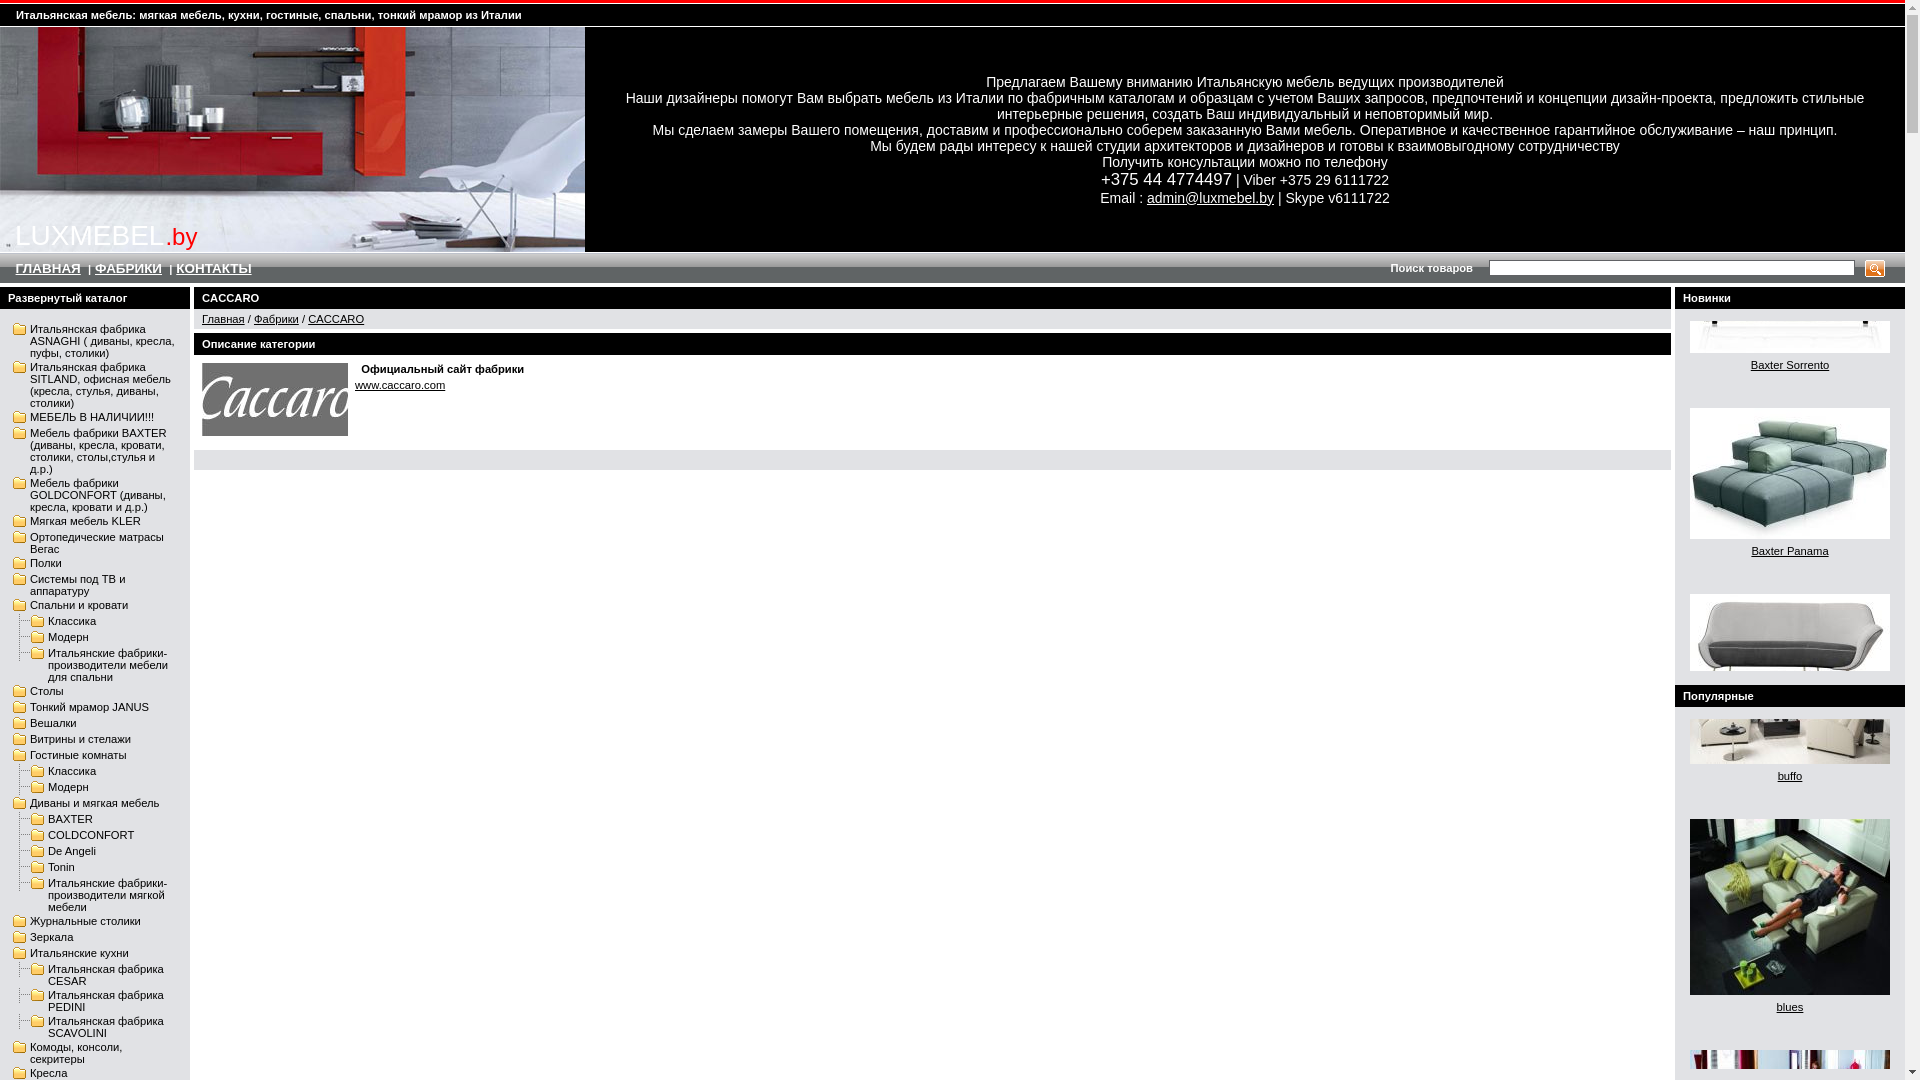  I want to click on Baxter Panama, so click(1790, 635).